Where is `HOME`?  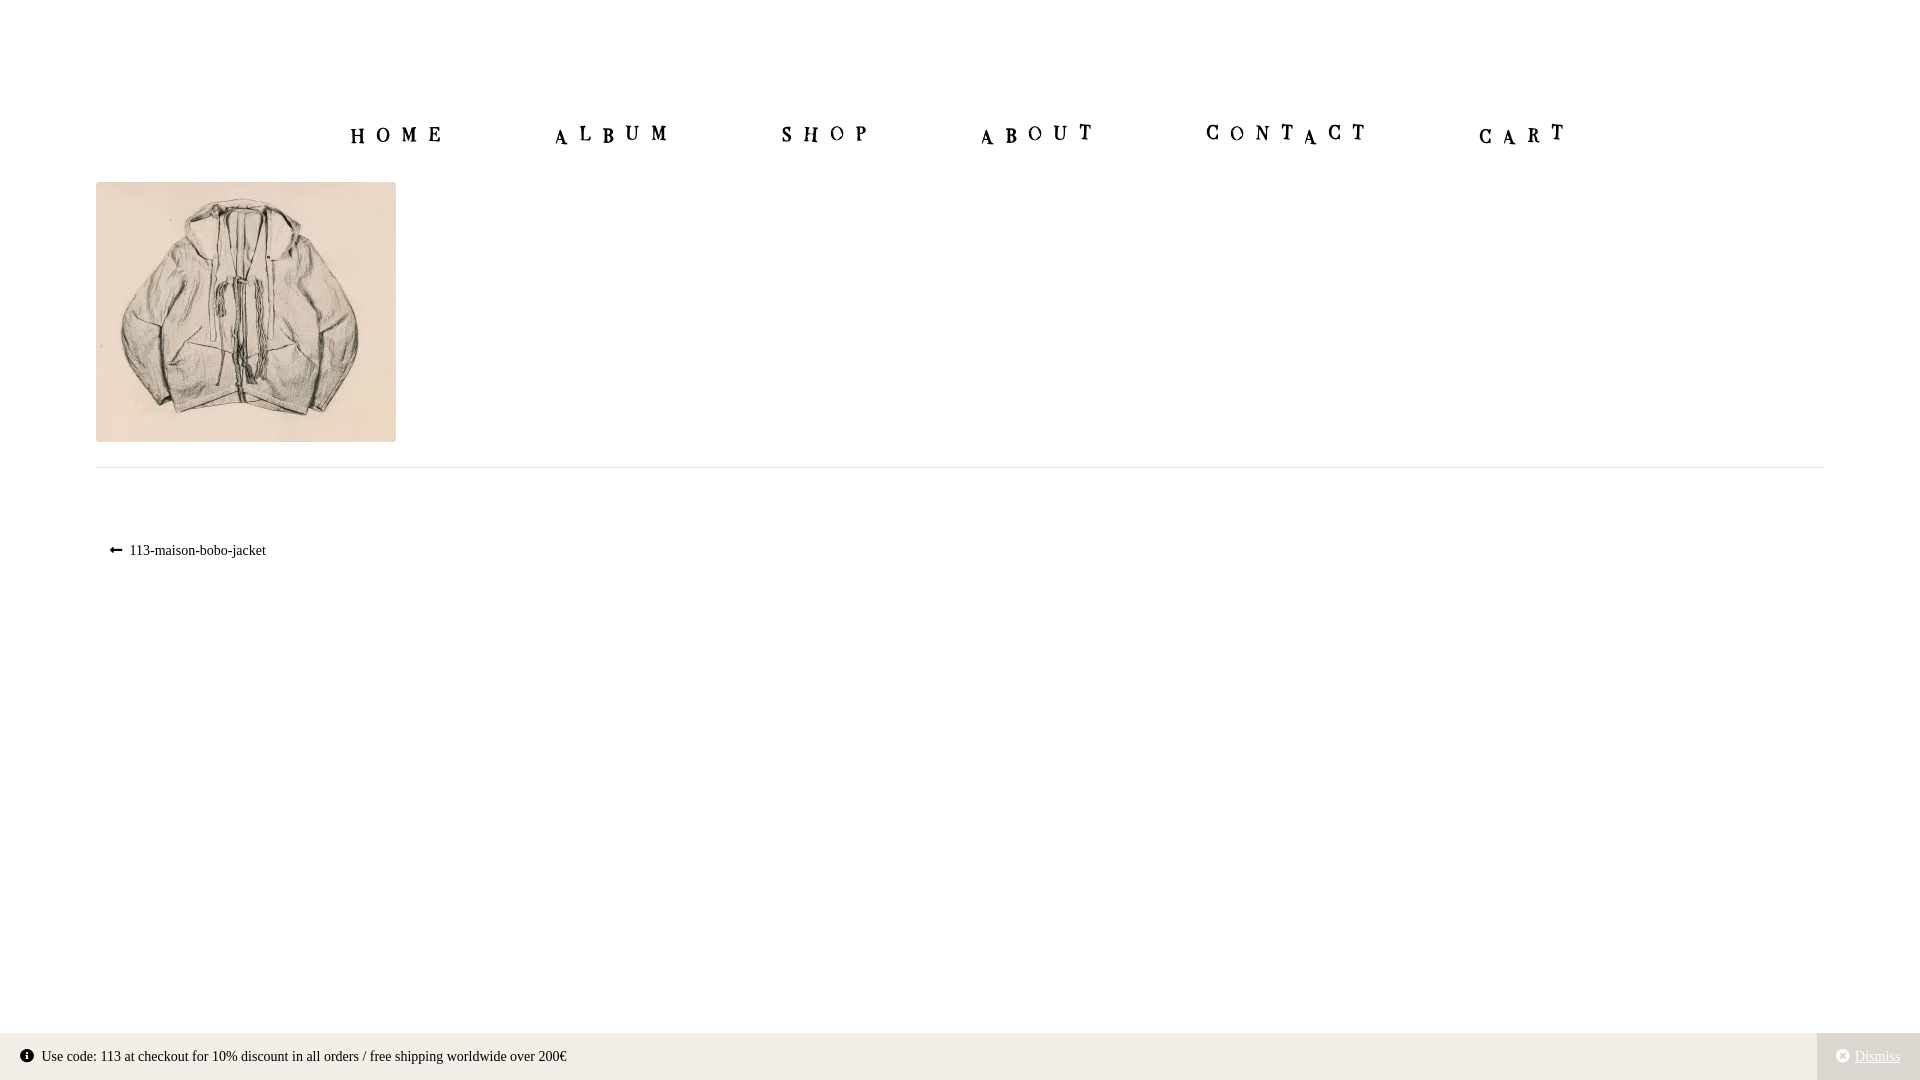 HOME is located at coordinates (400, 135).